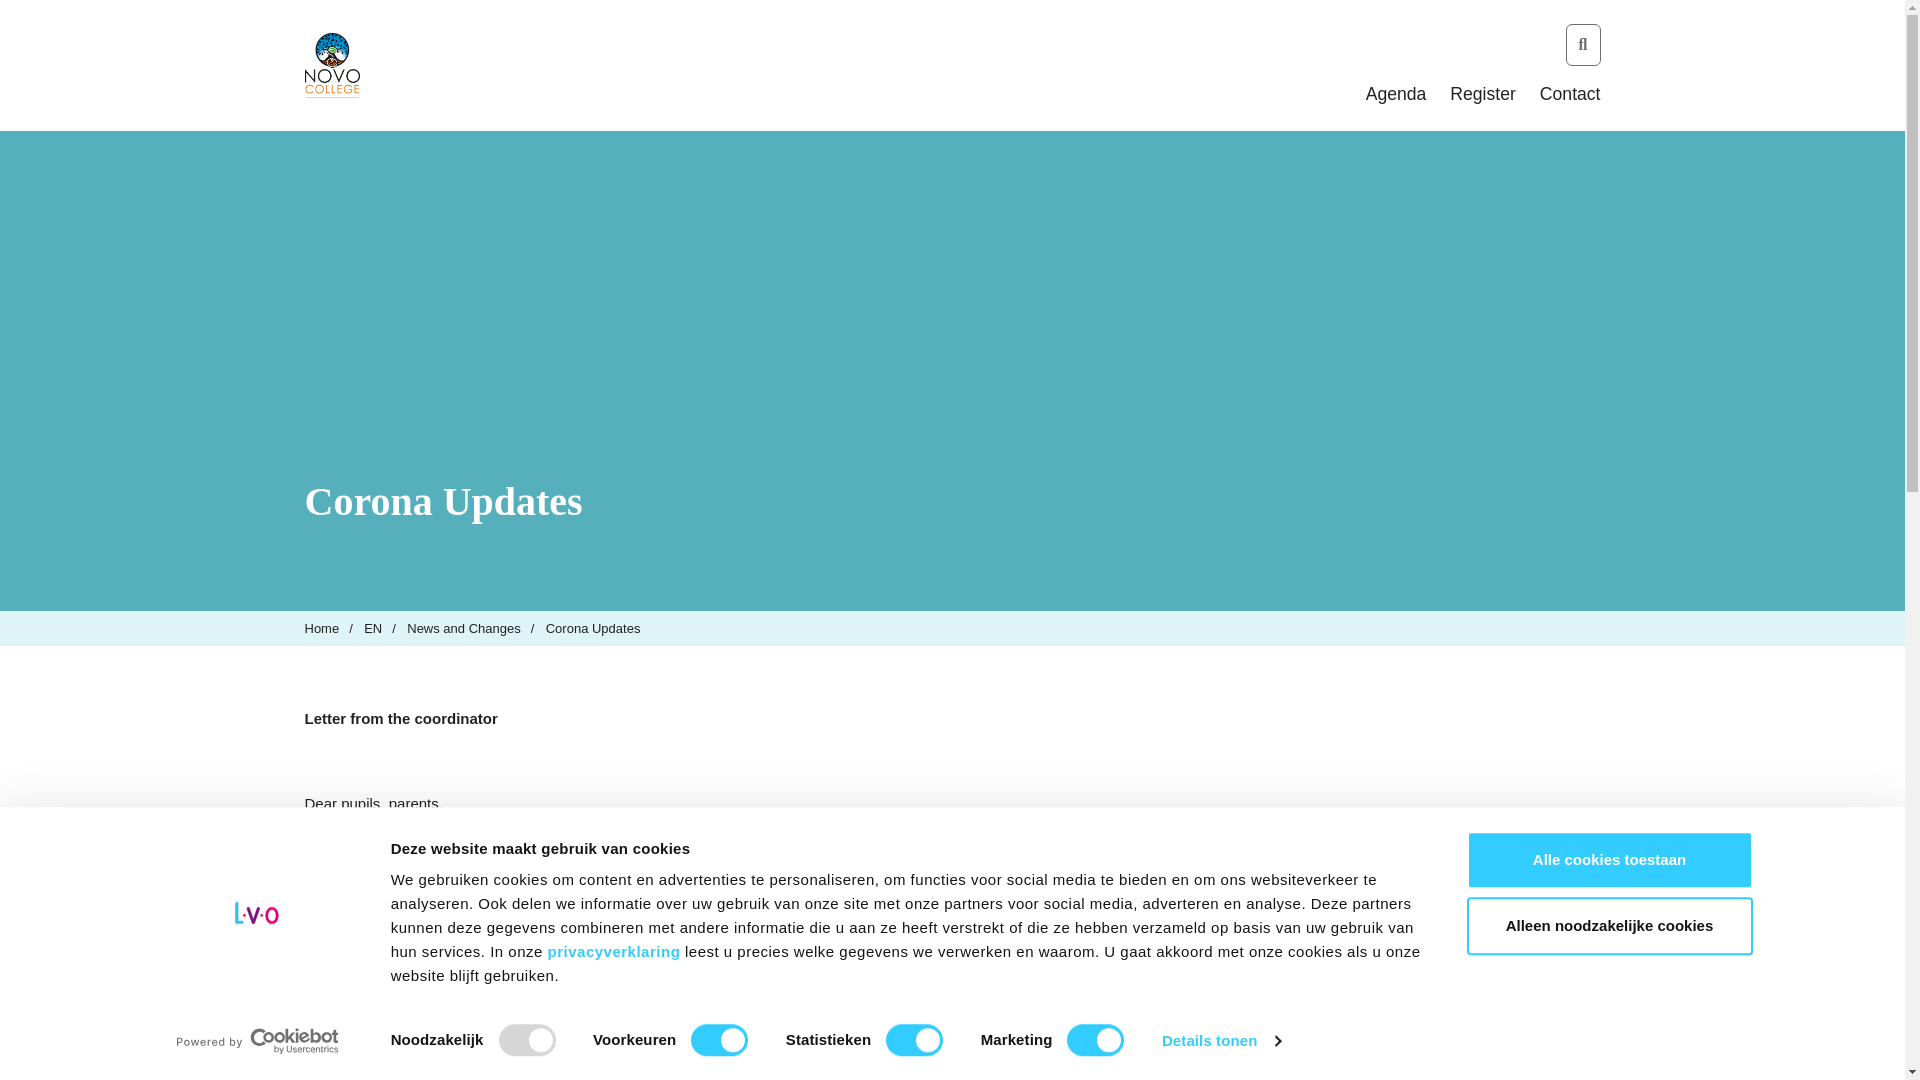 The height and width of the screenshot is (1080, 1920). Describe the element at coordinates (1482, 94) in the screenshot. I see `Register` at that location.